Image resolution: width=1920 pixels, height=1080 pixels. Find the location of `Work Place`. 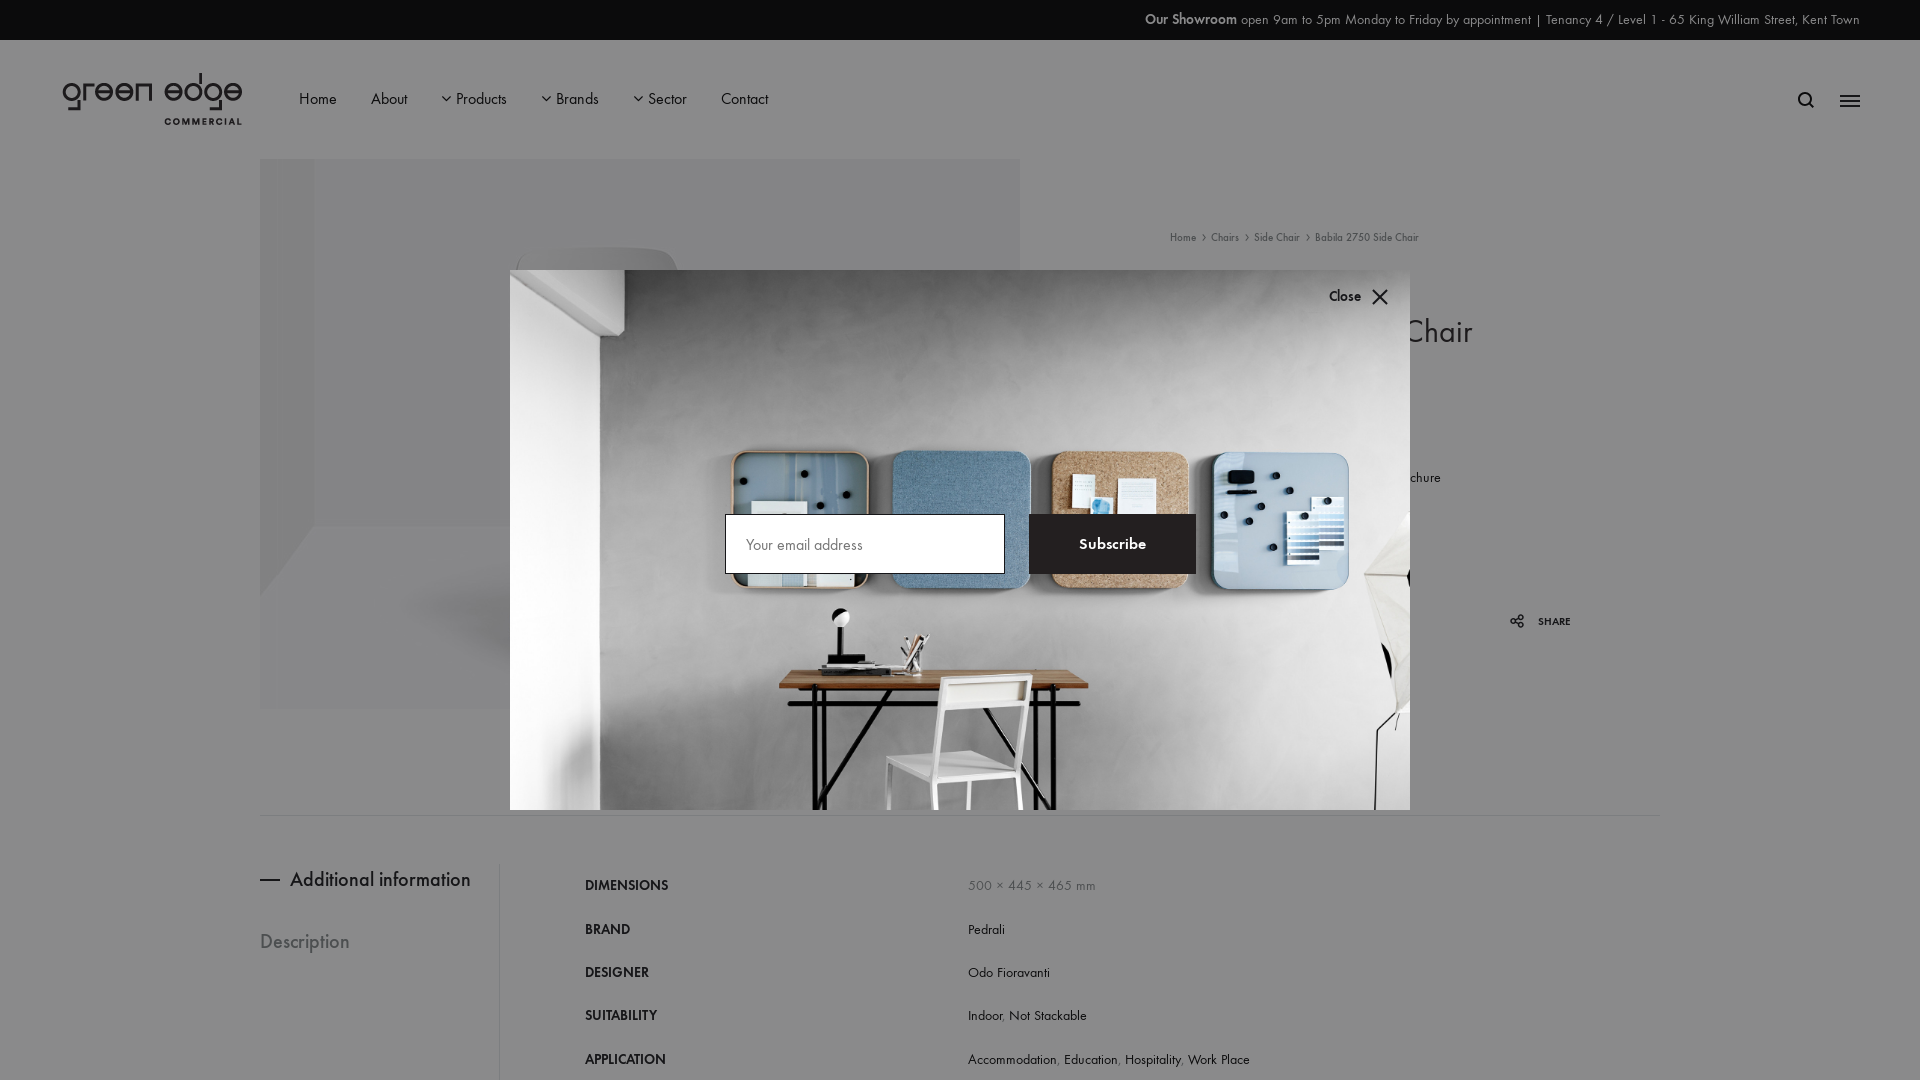

Work Place is located at coordinates (1219, 1060).